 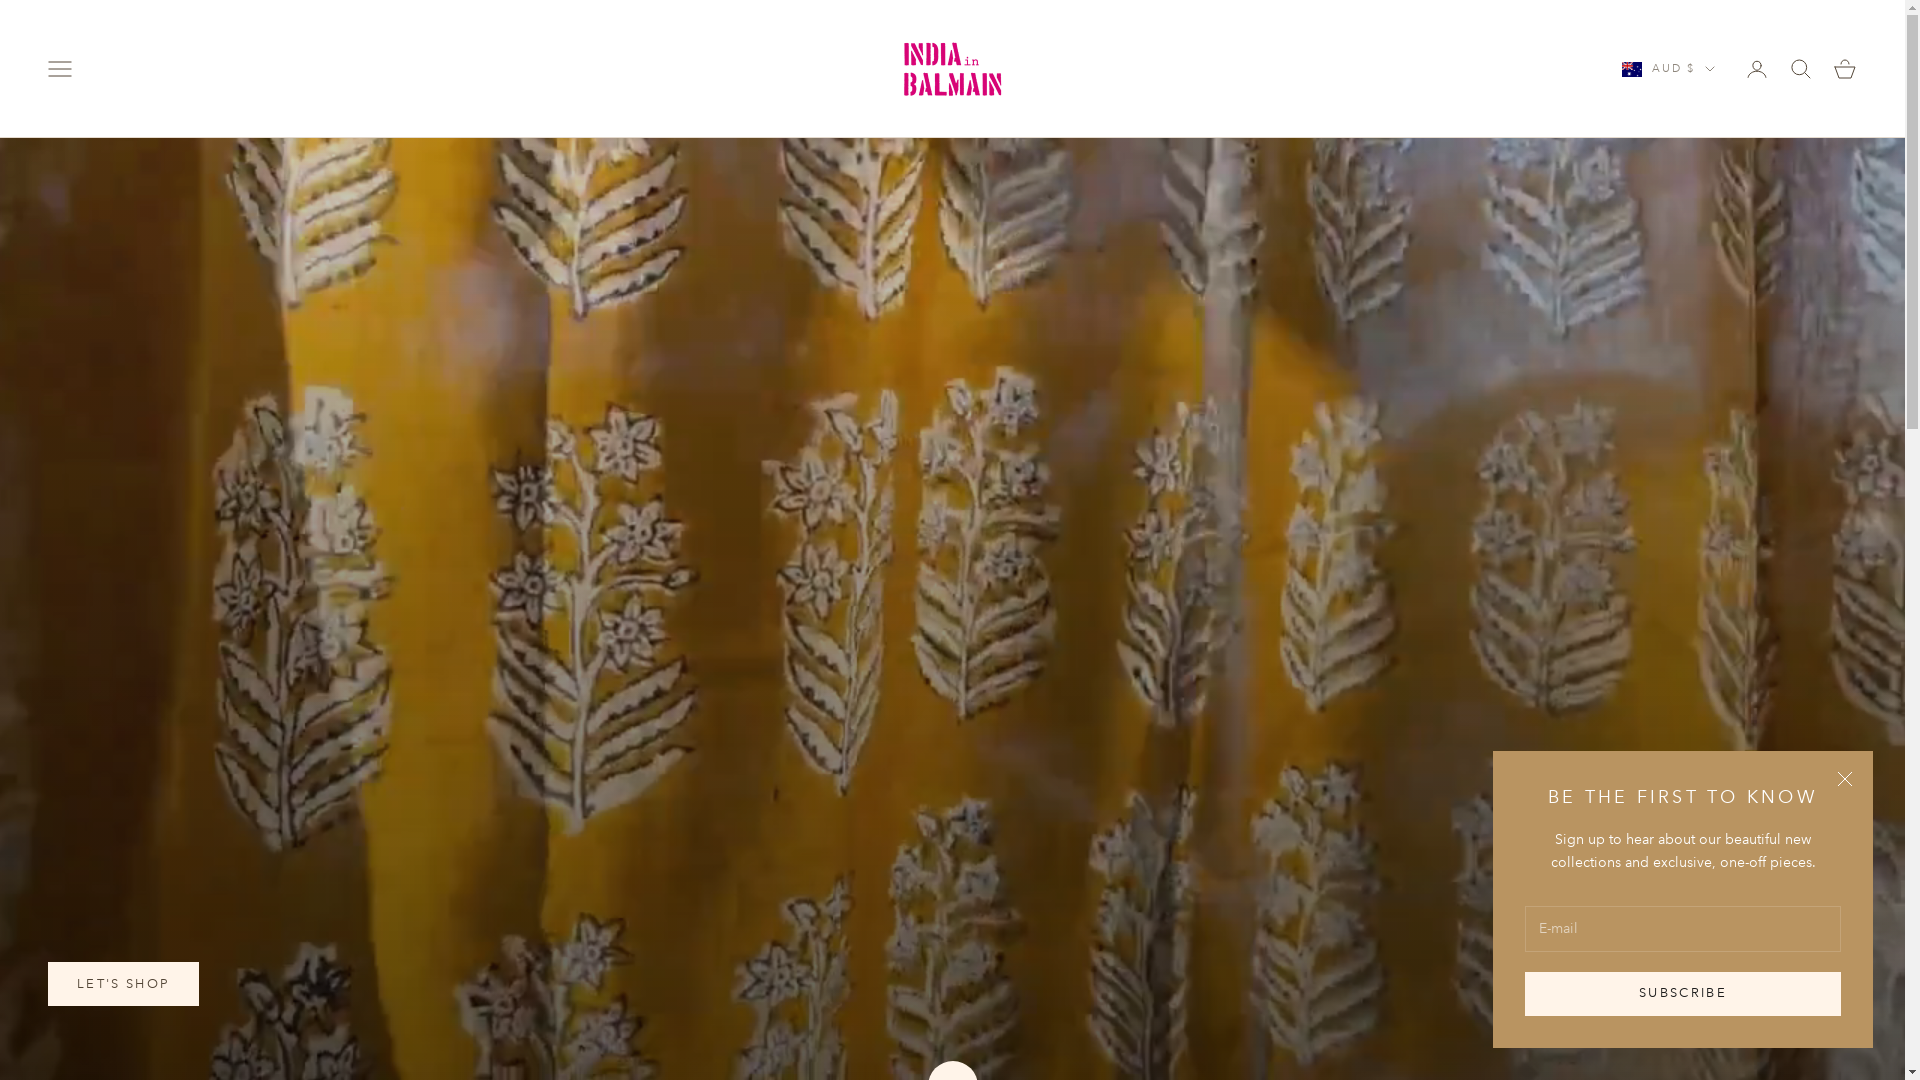 What do you see at coordinates (1845, 779) in the screenshot?
I see `Close` at bounding box center [1845, 779].